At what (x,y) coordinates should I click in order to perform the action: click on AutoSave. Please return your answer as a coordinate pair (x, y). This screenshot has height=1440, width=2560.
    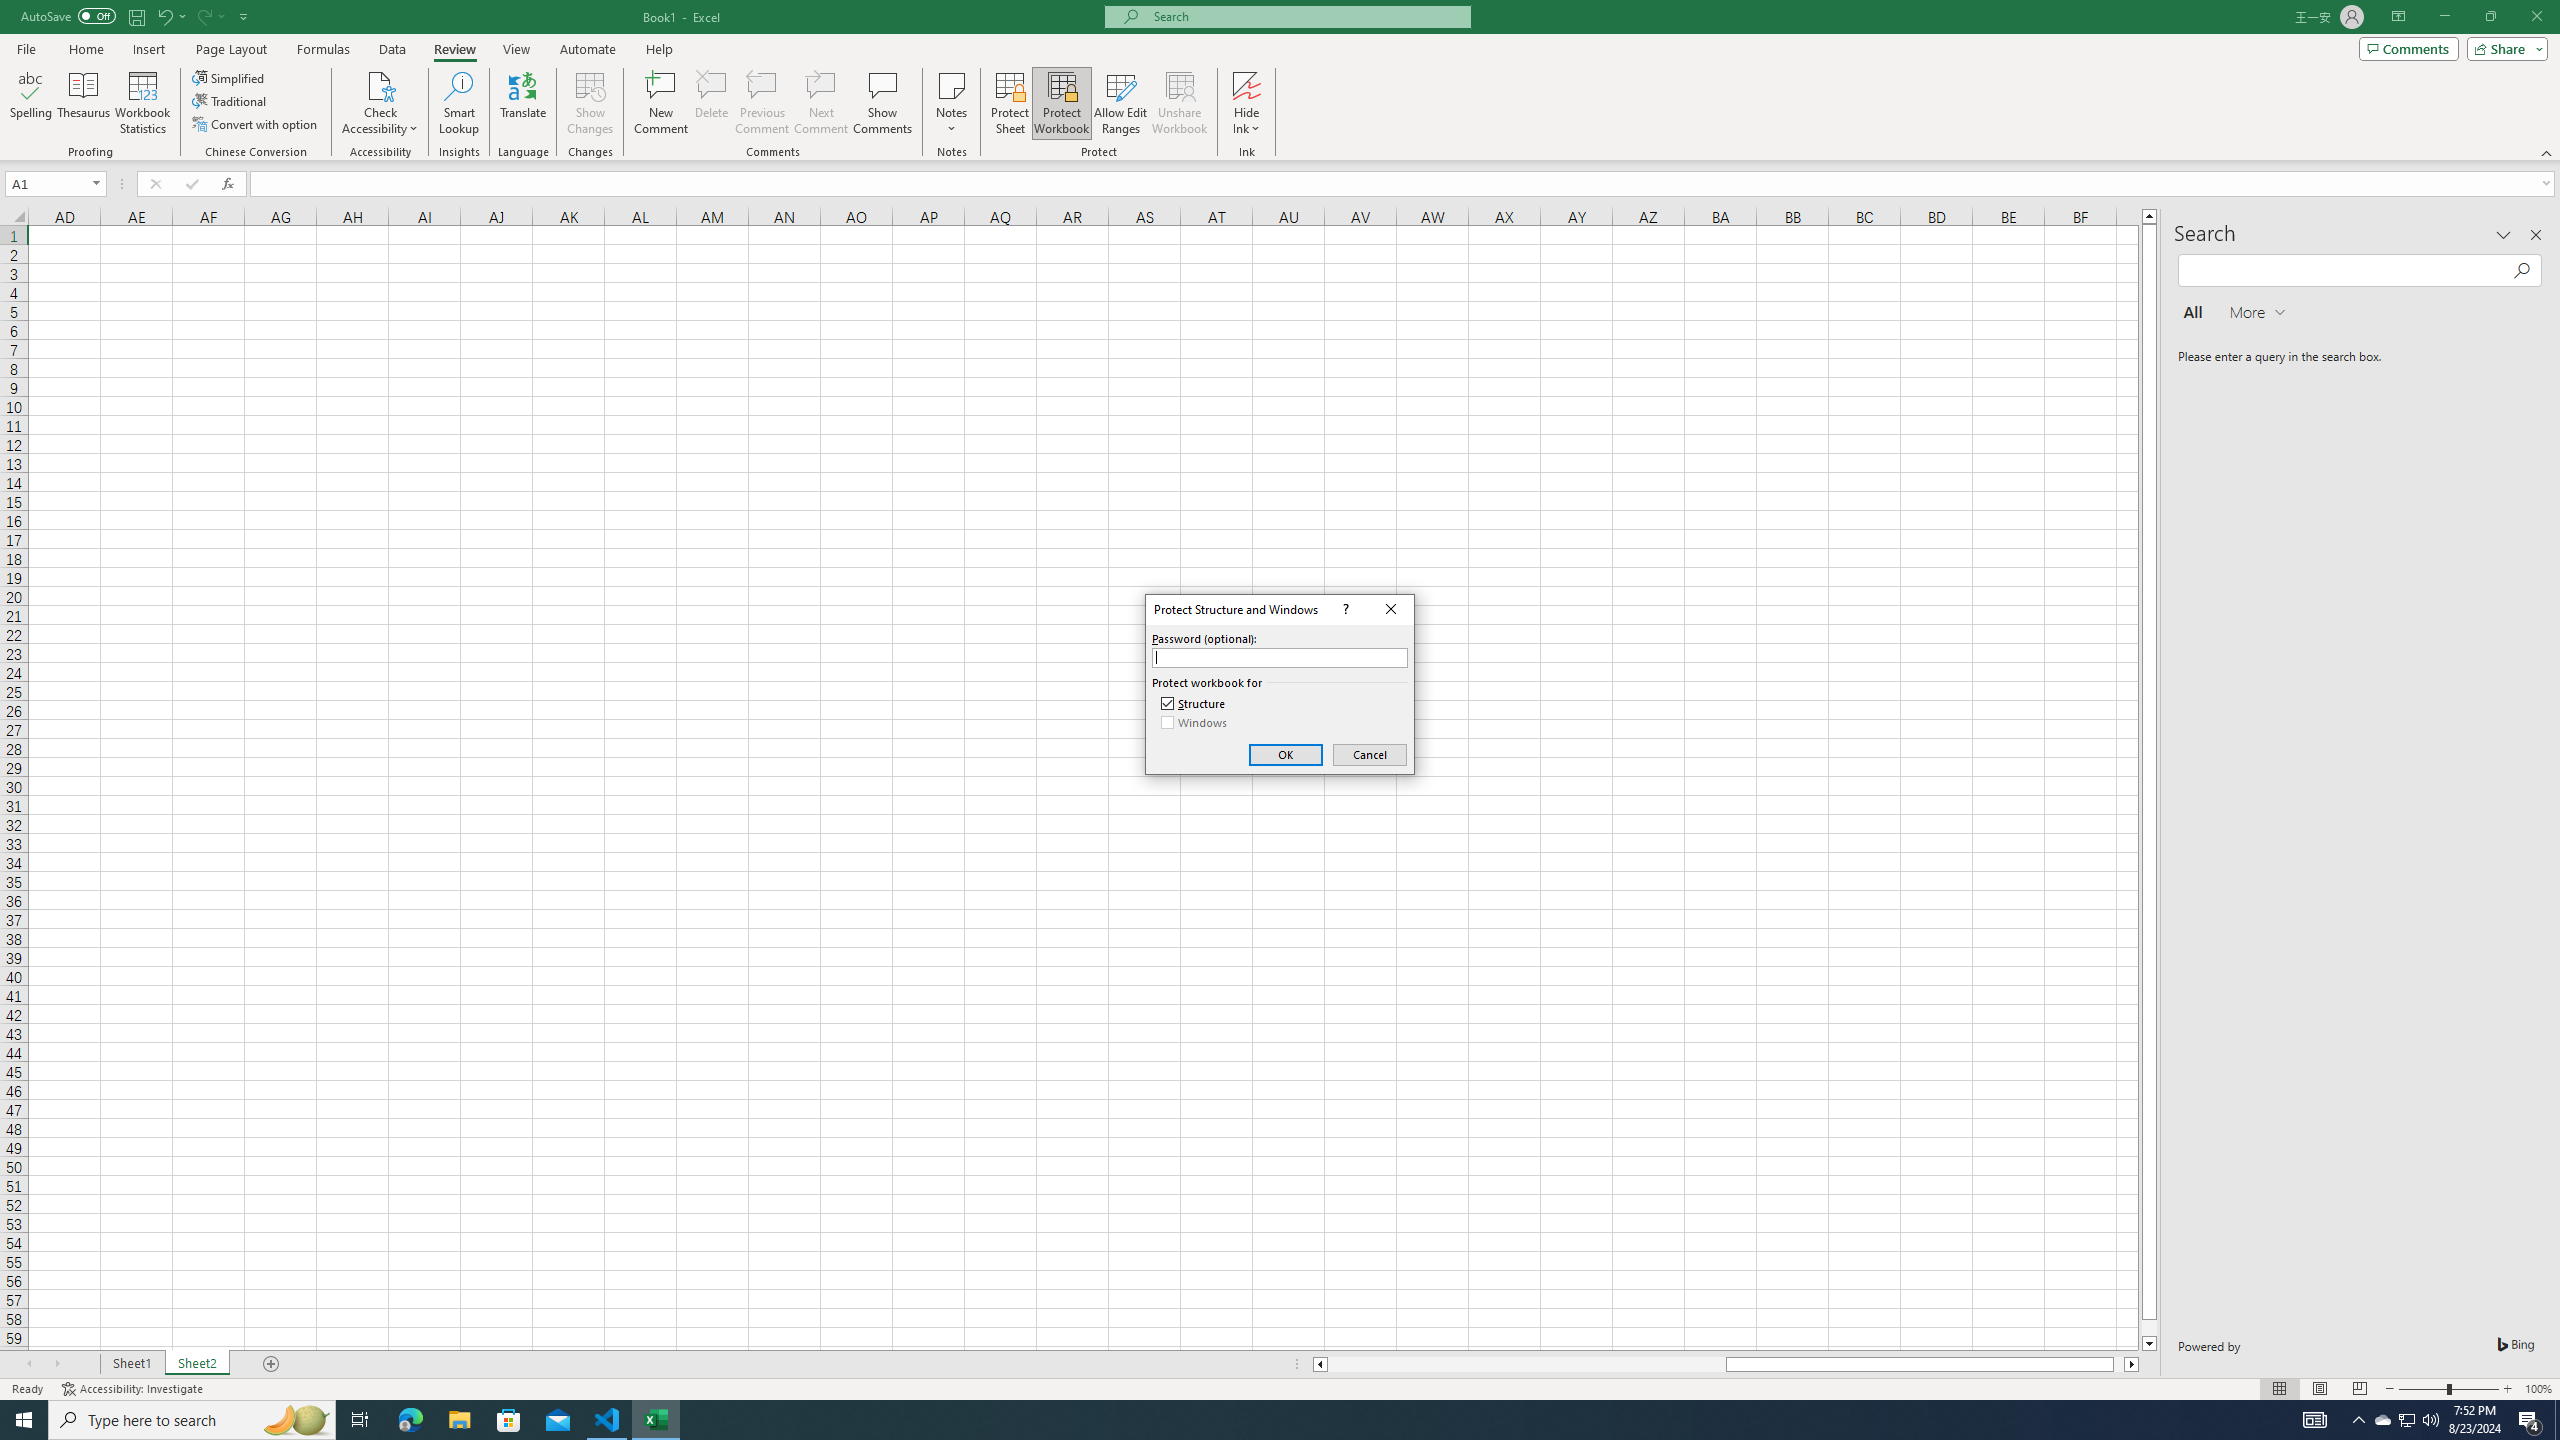
    Looking at the image, I should click on (2408, 1420).